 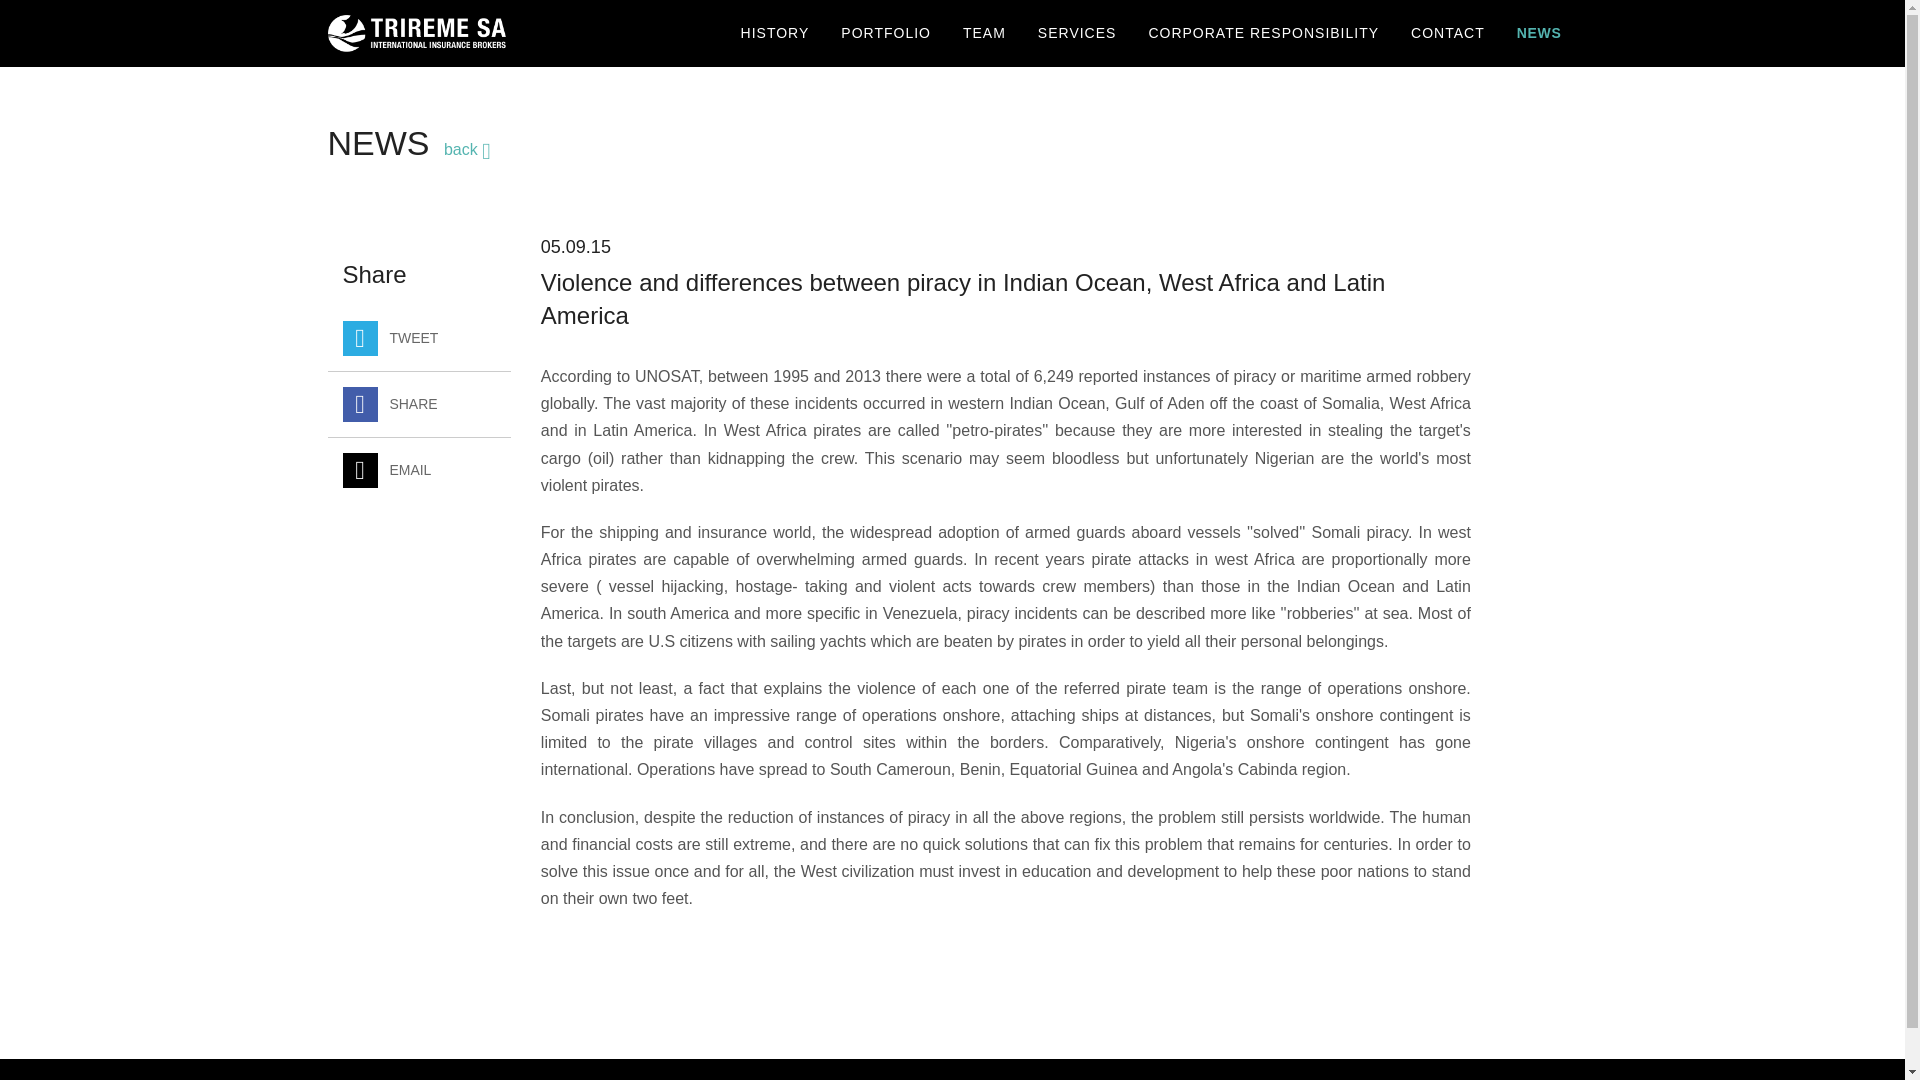 I want to click on CORPORATE RESPONSIBILITY, so click(x=1264, y=33).